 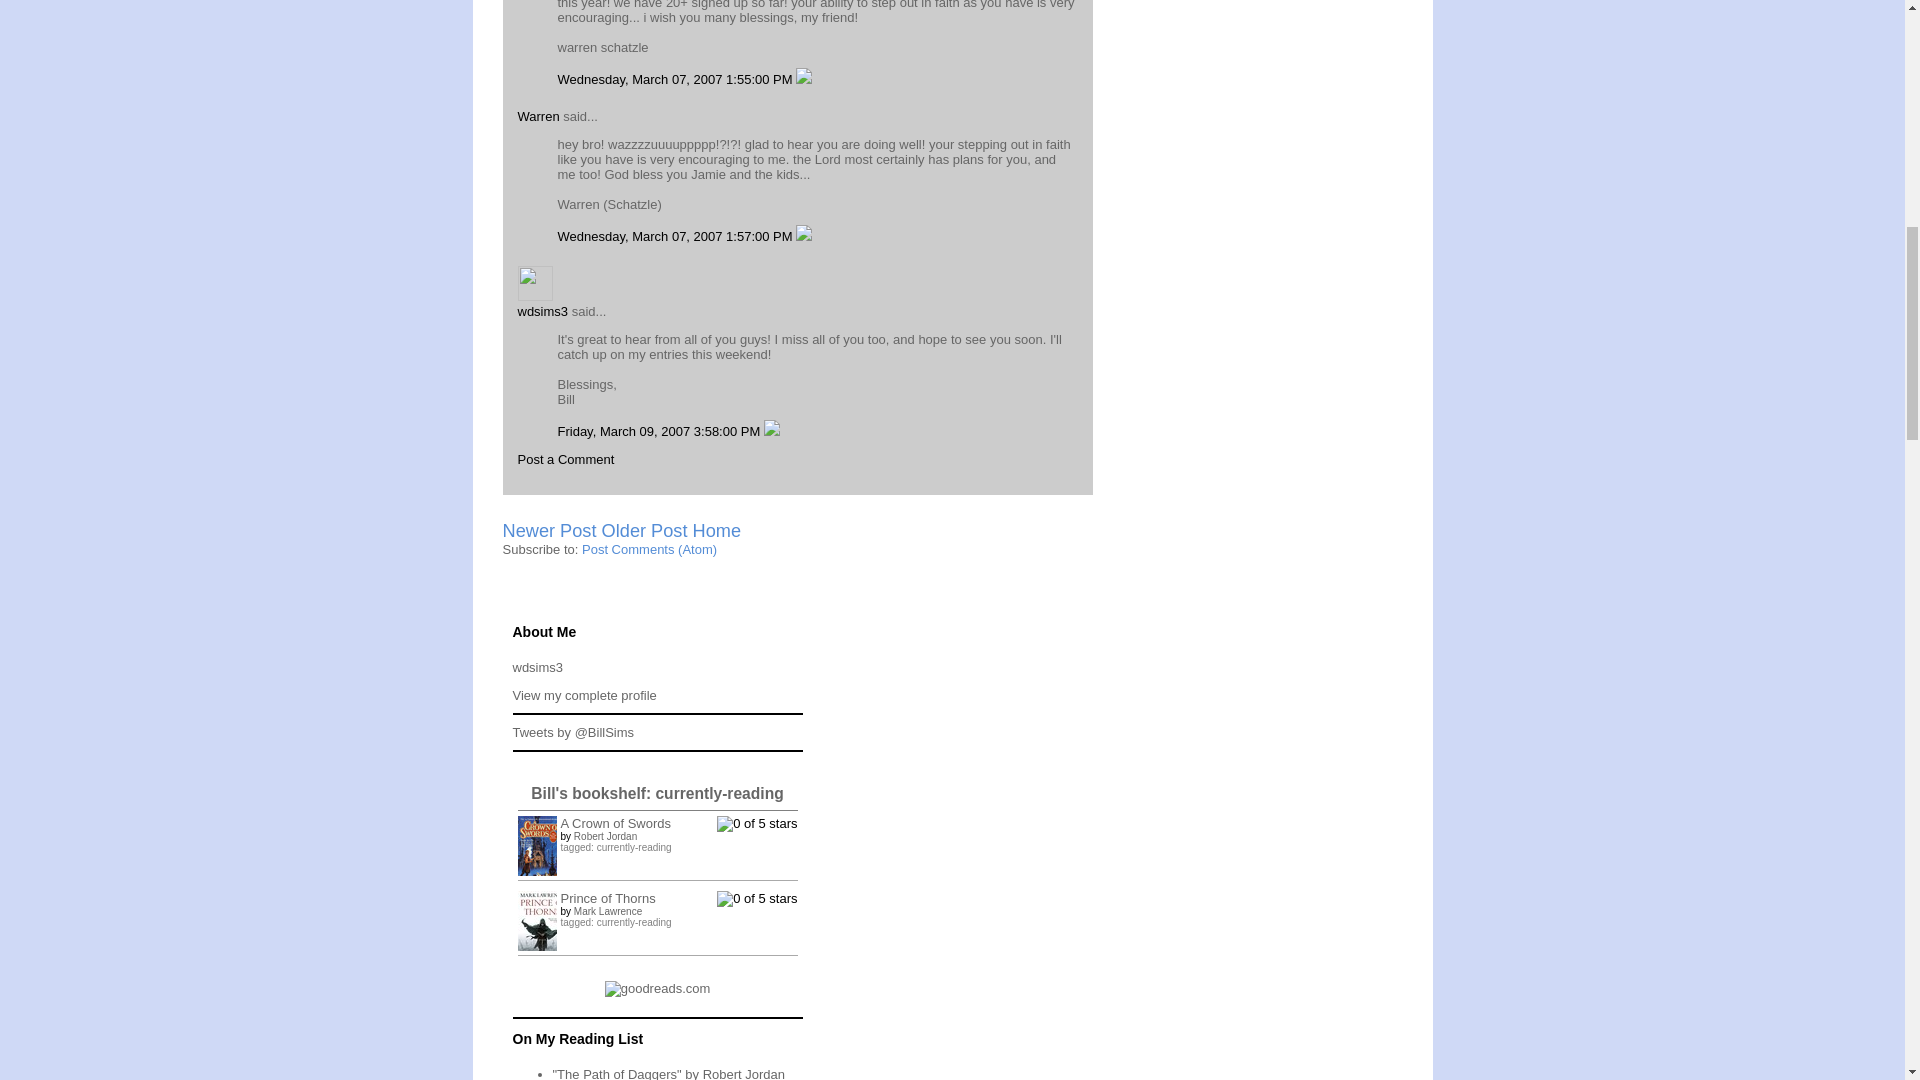 What do you see at coordinates (677, 236) in the screenshot?
I see `Wednesday, March 07, 2007 1:57:00 PM` at bounding box center [677, 236].